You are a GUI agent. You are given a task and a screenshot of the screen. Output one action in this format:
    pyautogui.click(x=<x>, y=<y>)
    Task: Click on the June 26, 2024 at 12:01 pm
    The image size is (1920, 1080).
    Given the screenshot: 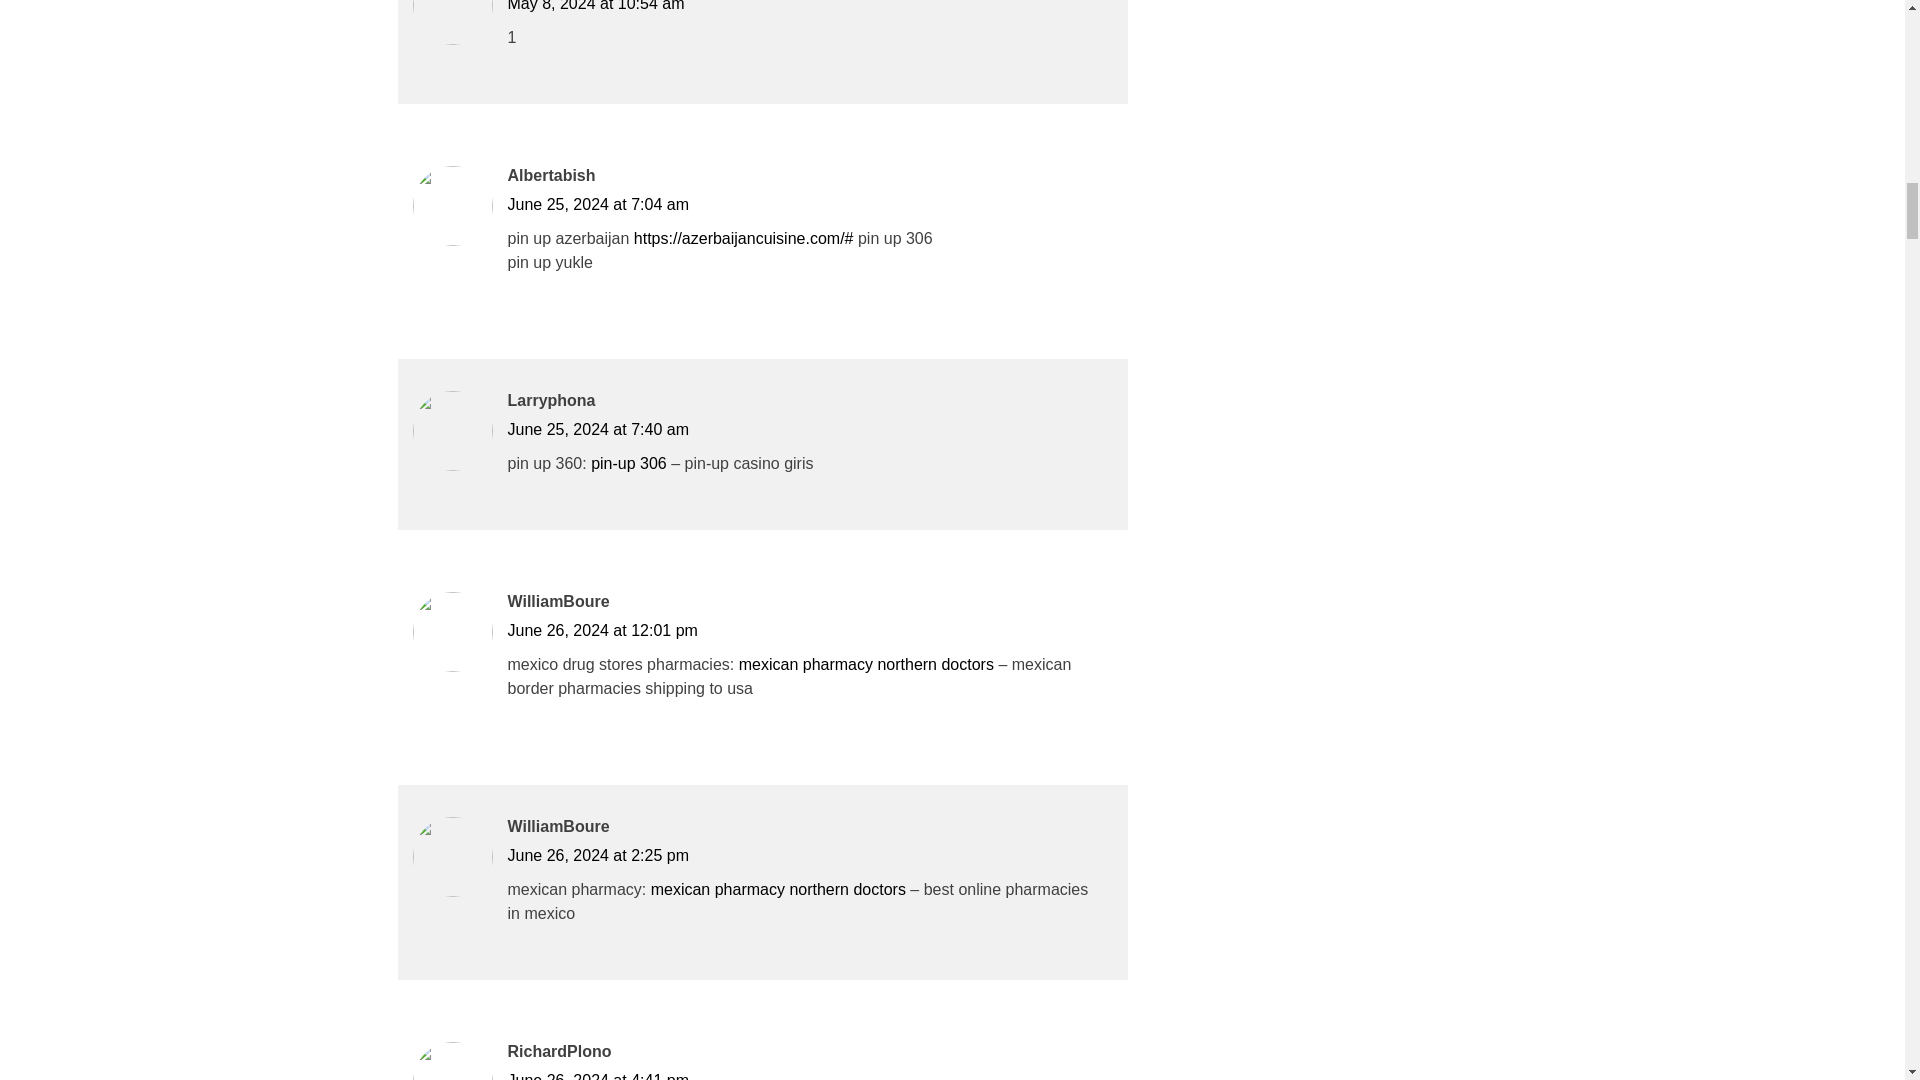 What is the action you would take?
    pyautogui.click(x=603, y=630)
    